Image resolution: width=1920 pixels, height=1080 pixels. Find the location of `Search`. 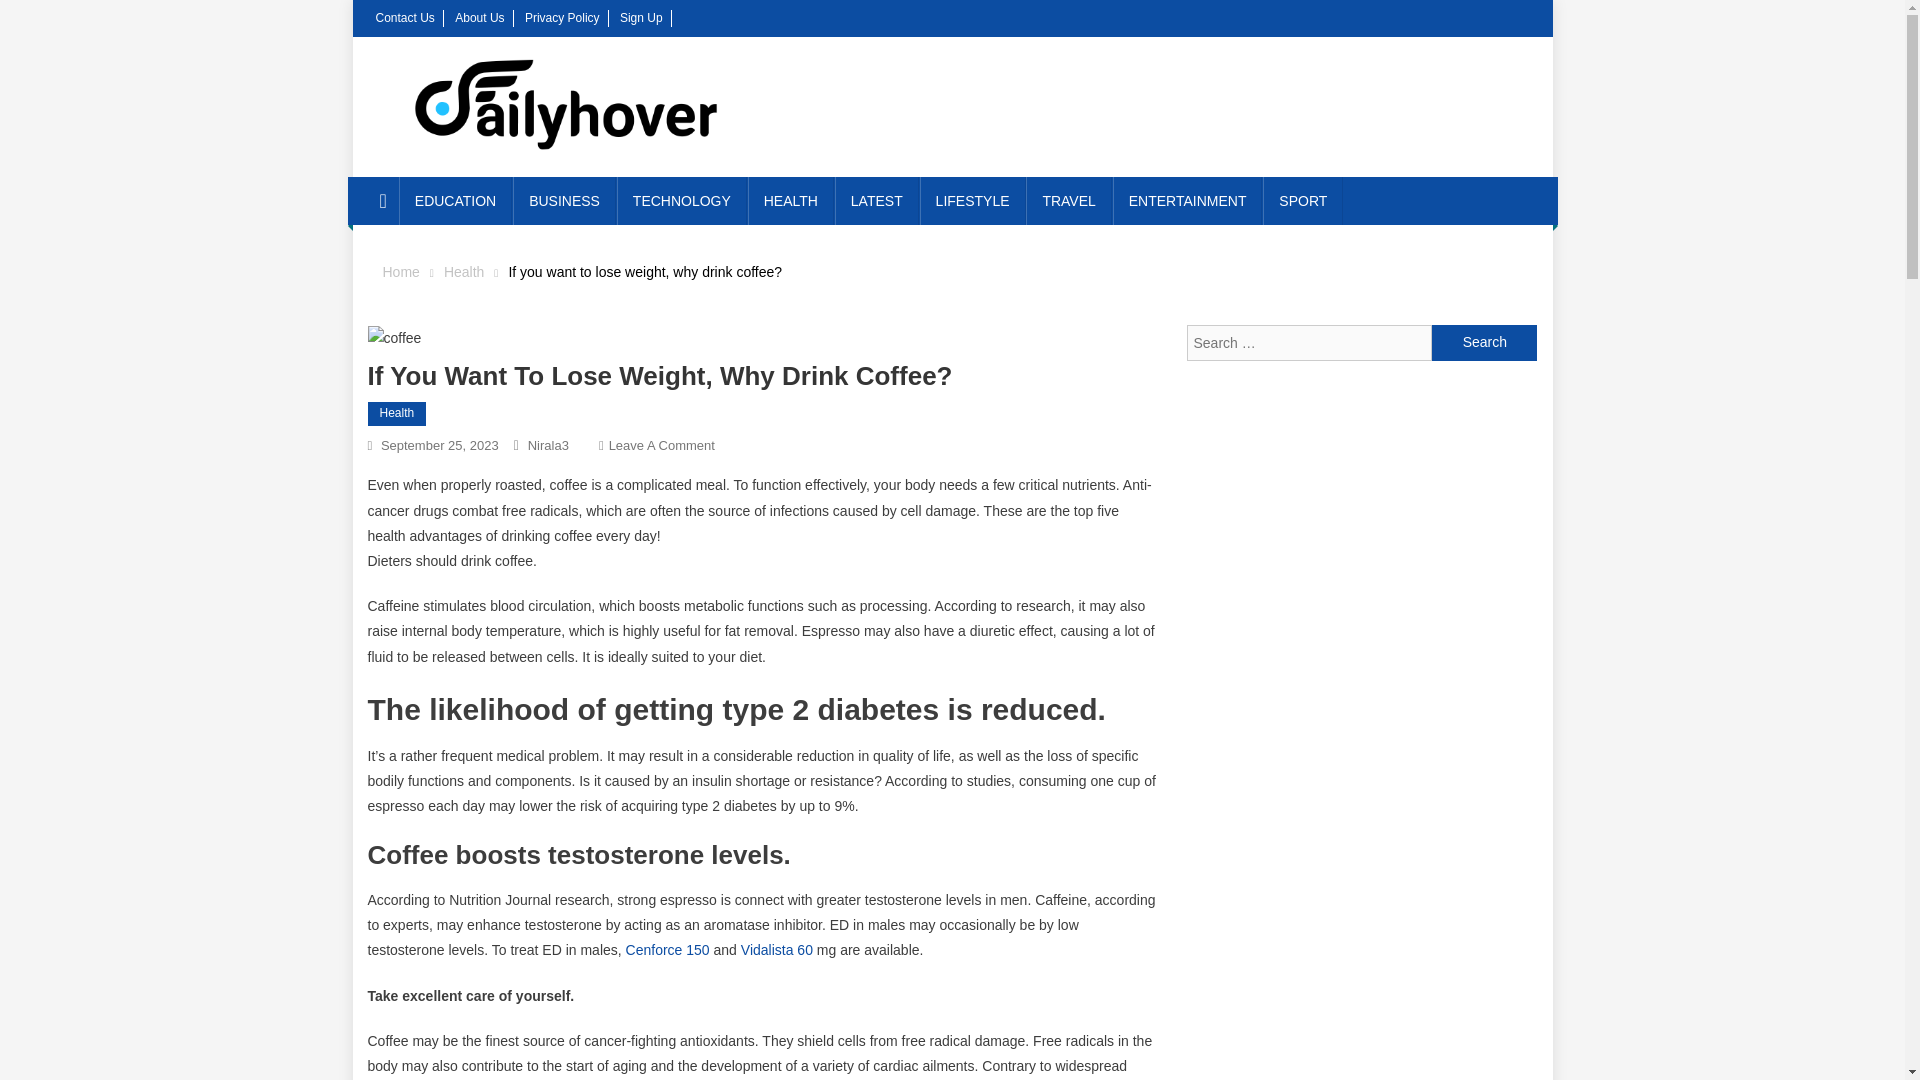

Search is located at coordinates (1484, 342).